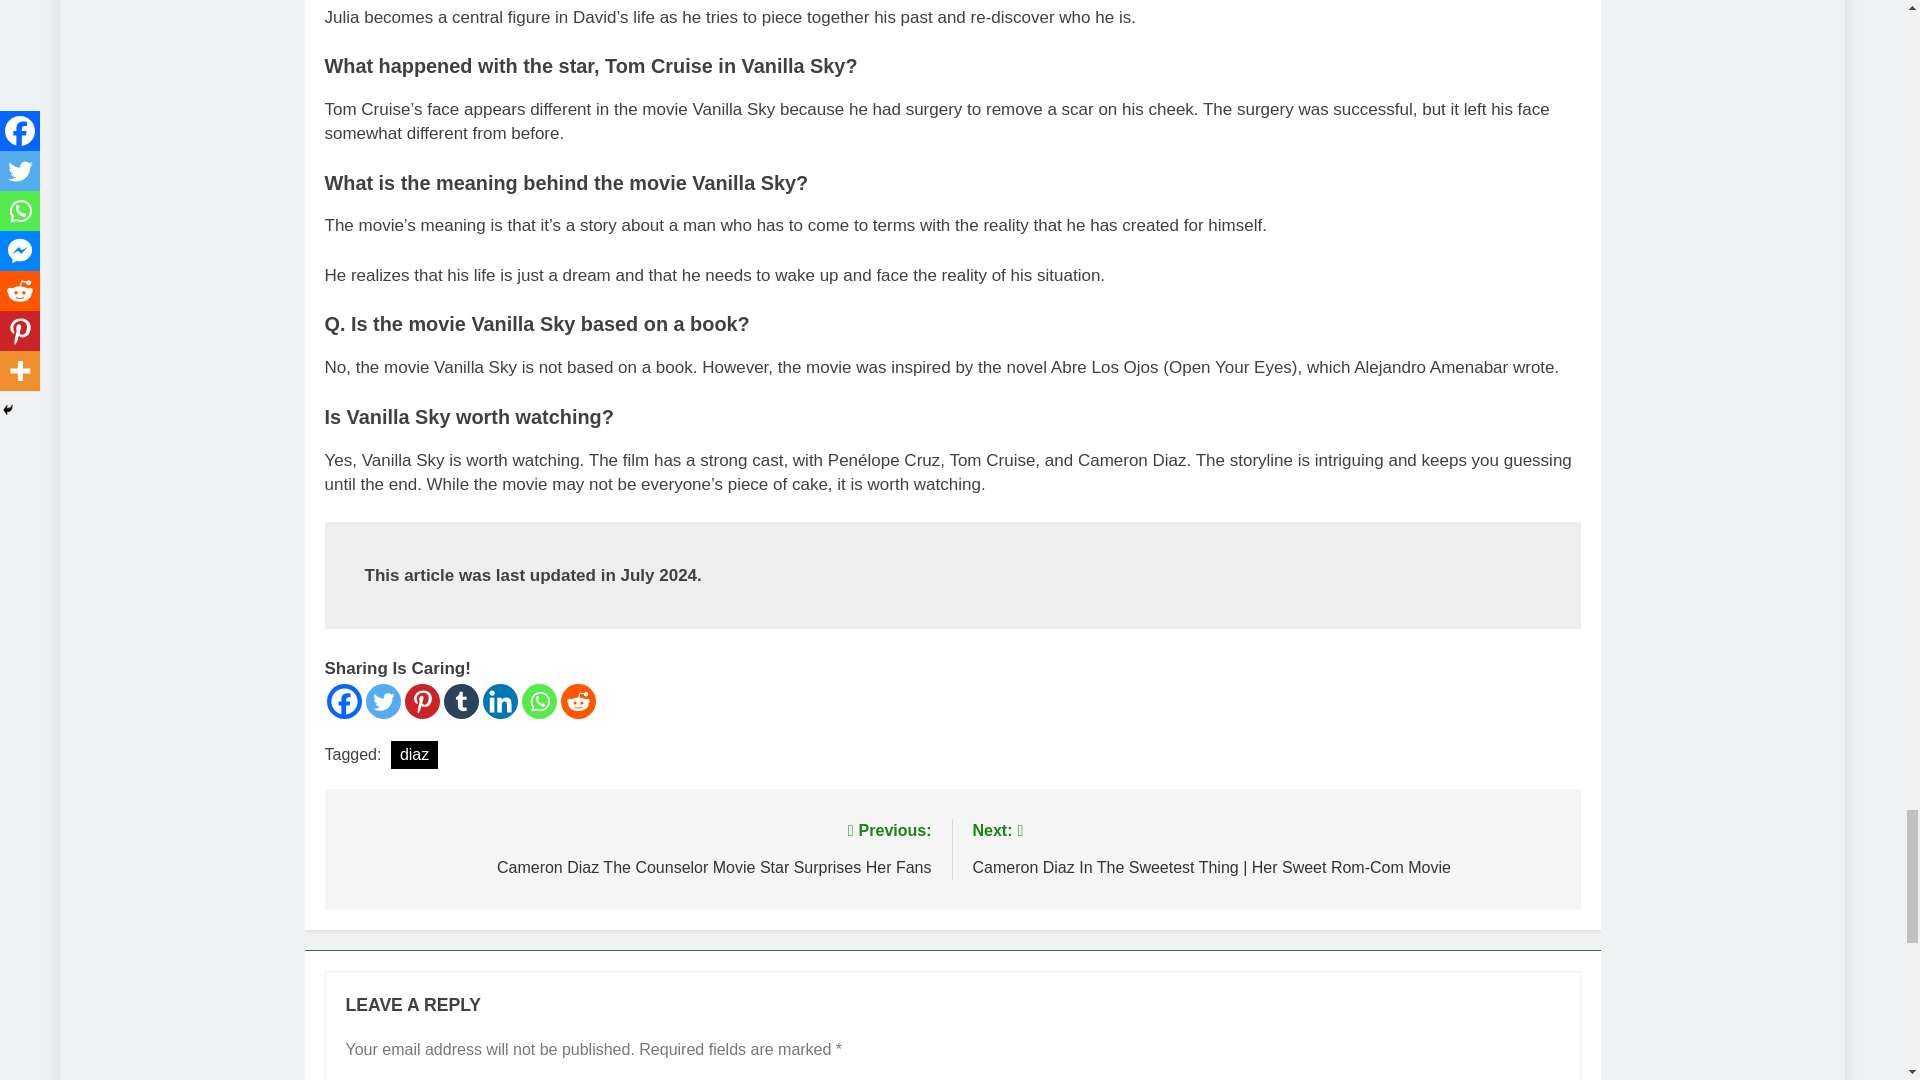 The height and width of the screenshot is (1080, 1920). What do you see at coordinates (384, 701) in the screenshot?
I see `Twitter` at bounding box center [384, 701].